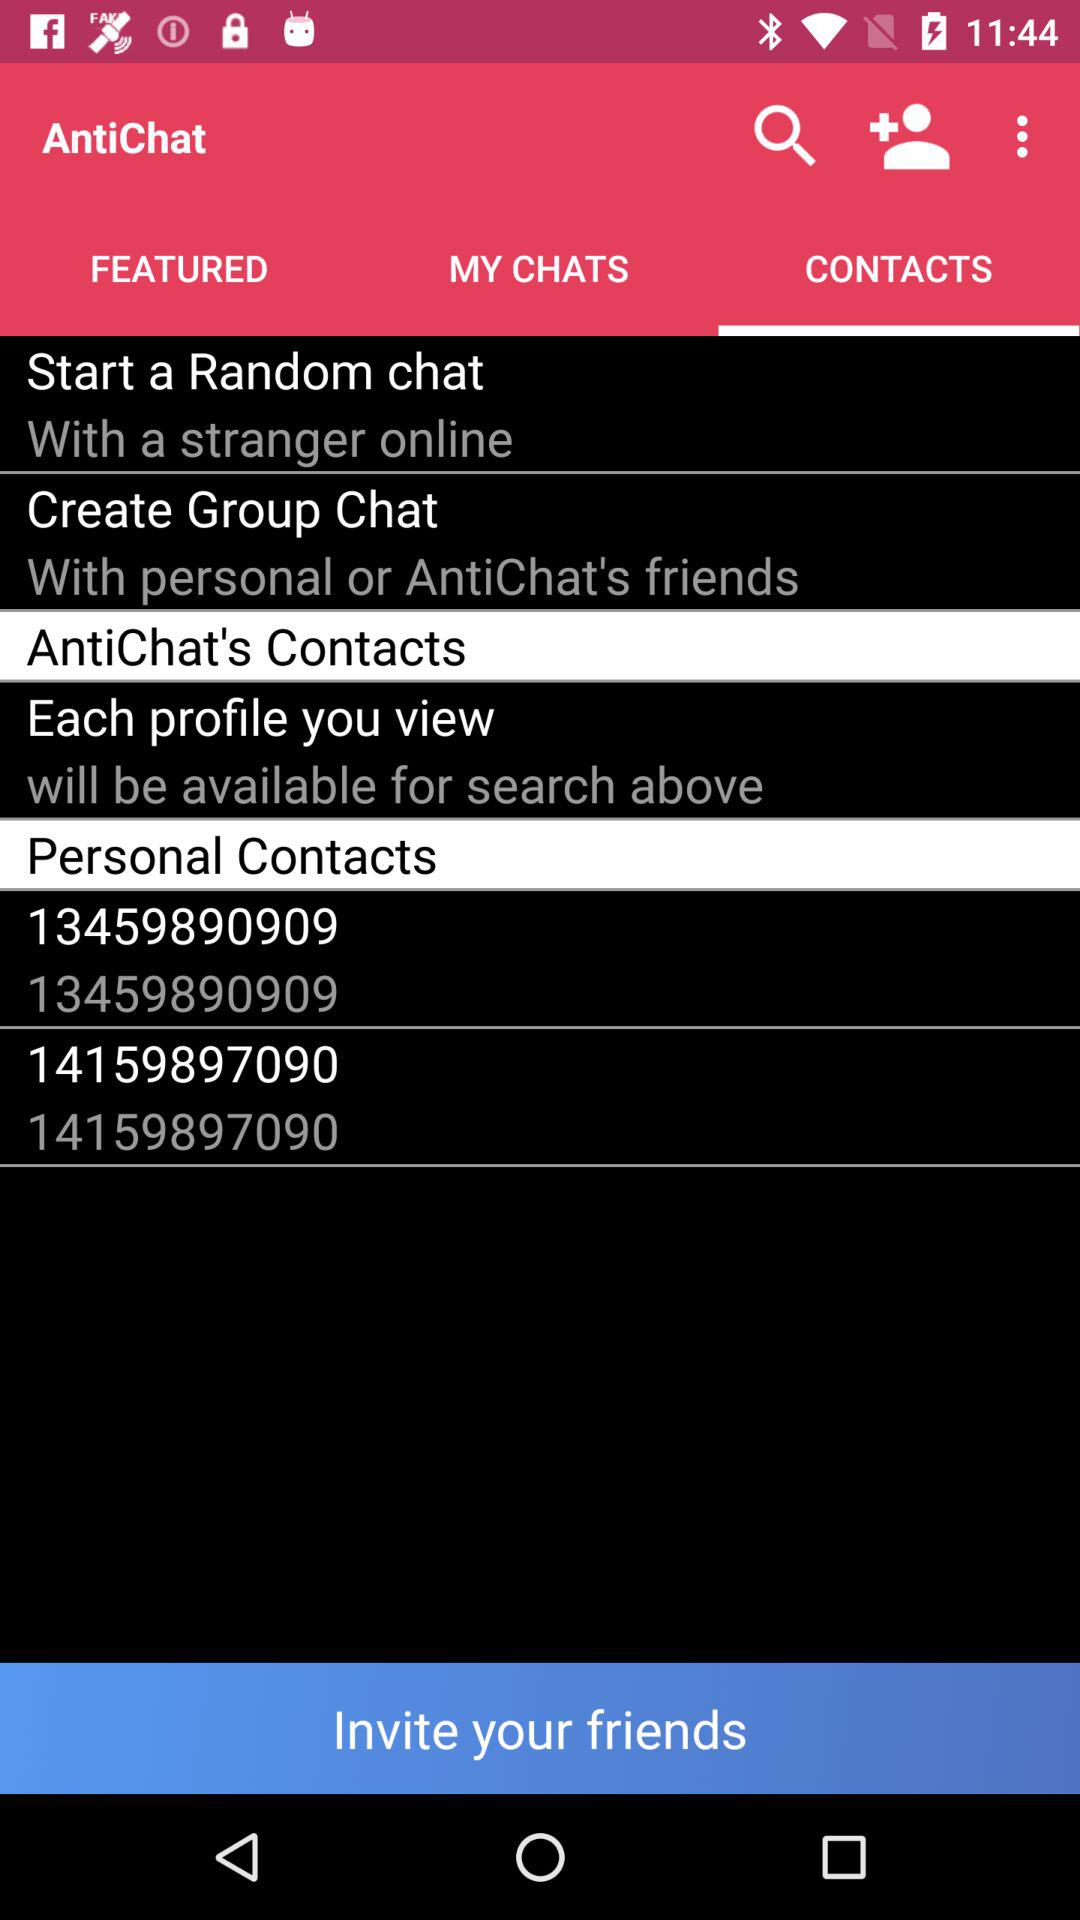 The image size is (1080, 1920). What do you see at coordinates (395, 784) in the screenshot?
I see `turn off will be available at the center` at bounding box center [395, 784].